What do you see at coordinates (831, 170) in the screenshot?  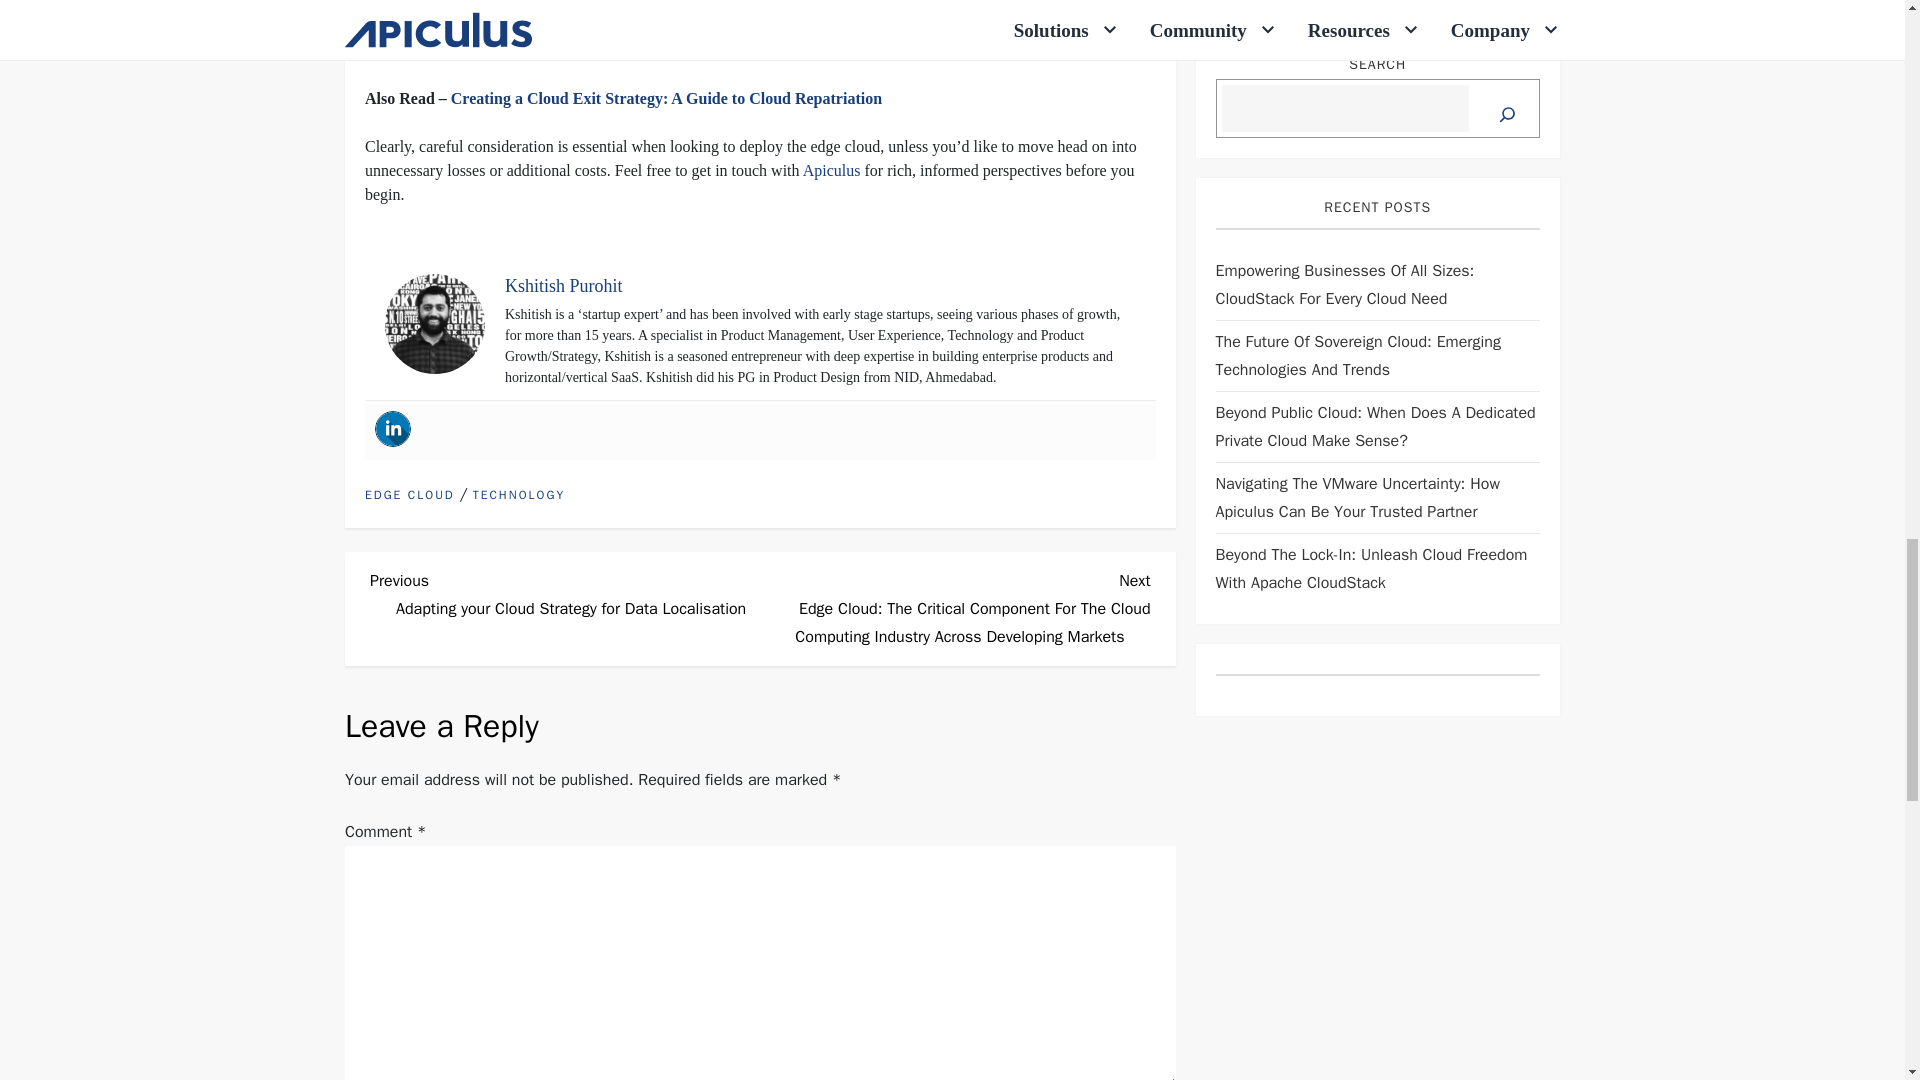 I see `Apiculus` at bounding box center [831, 170].